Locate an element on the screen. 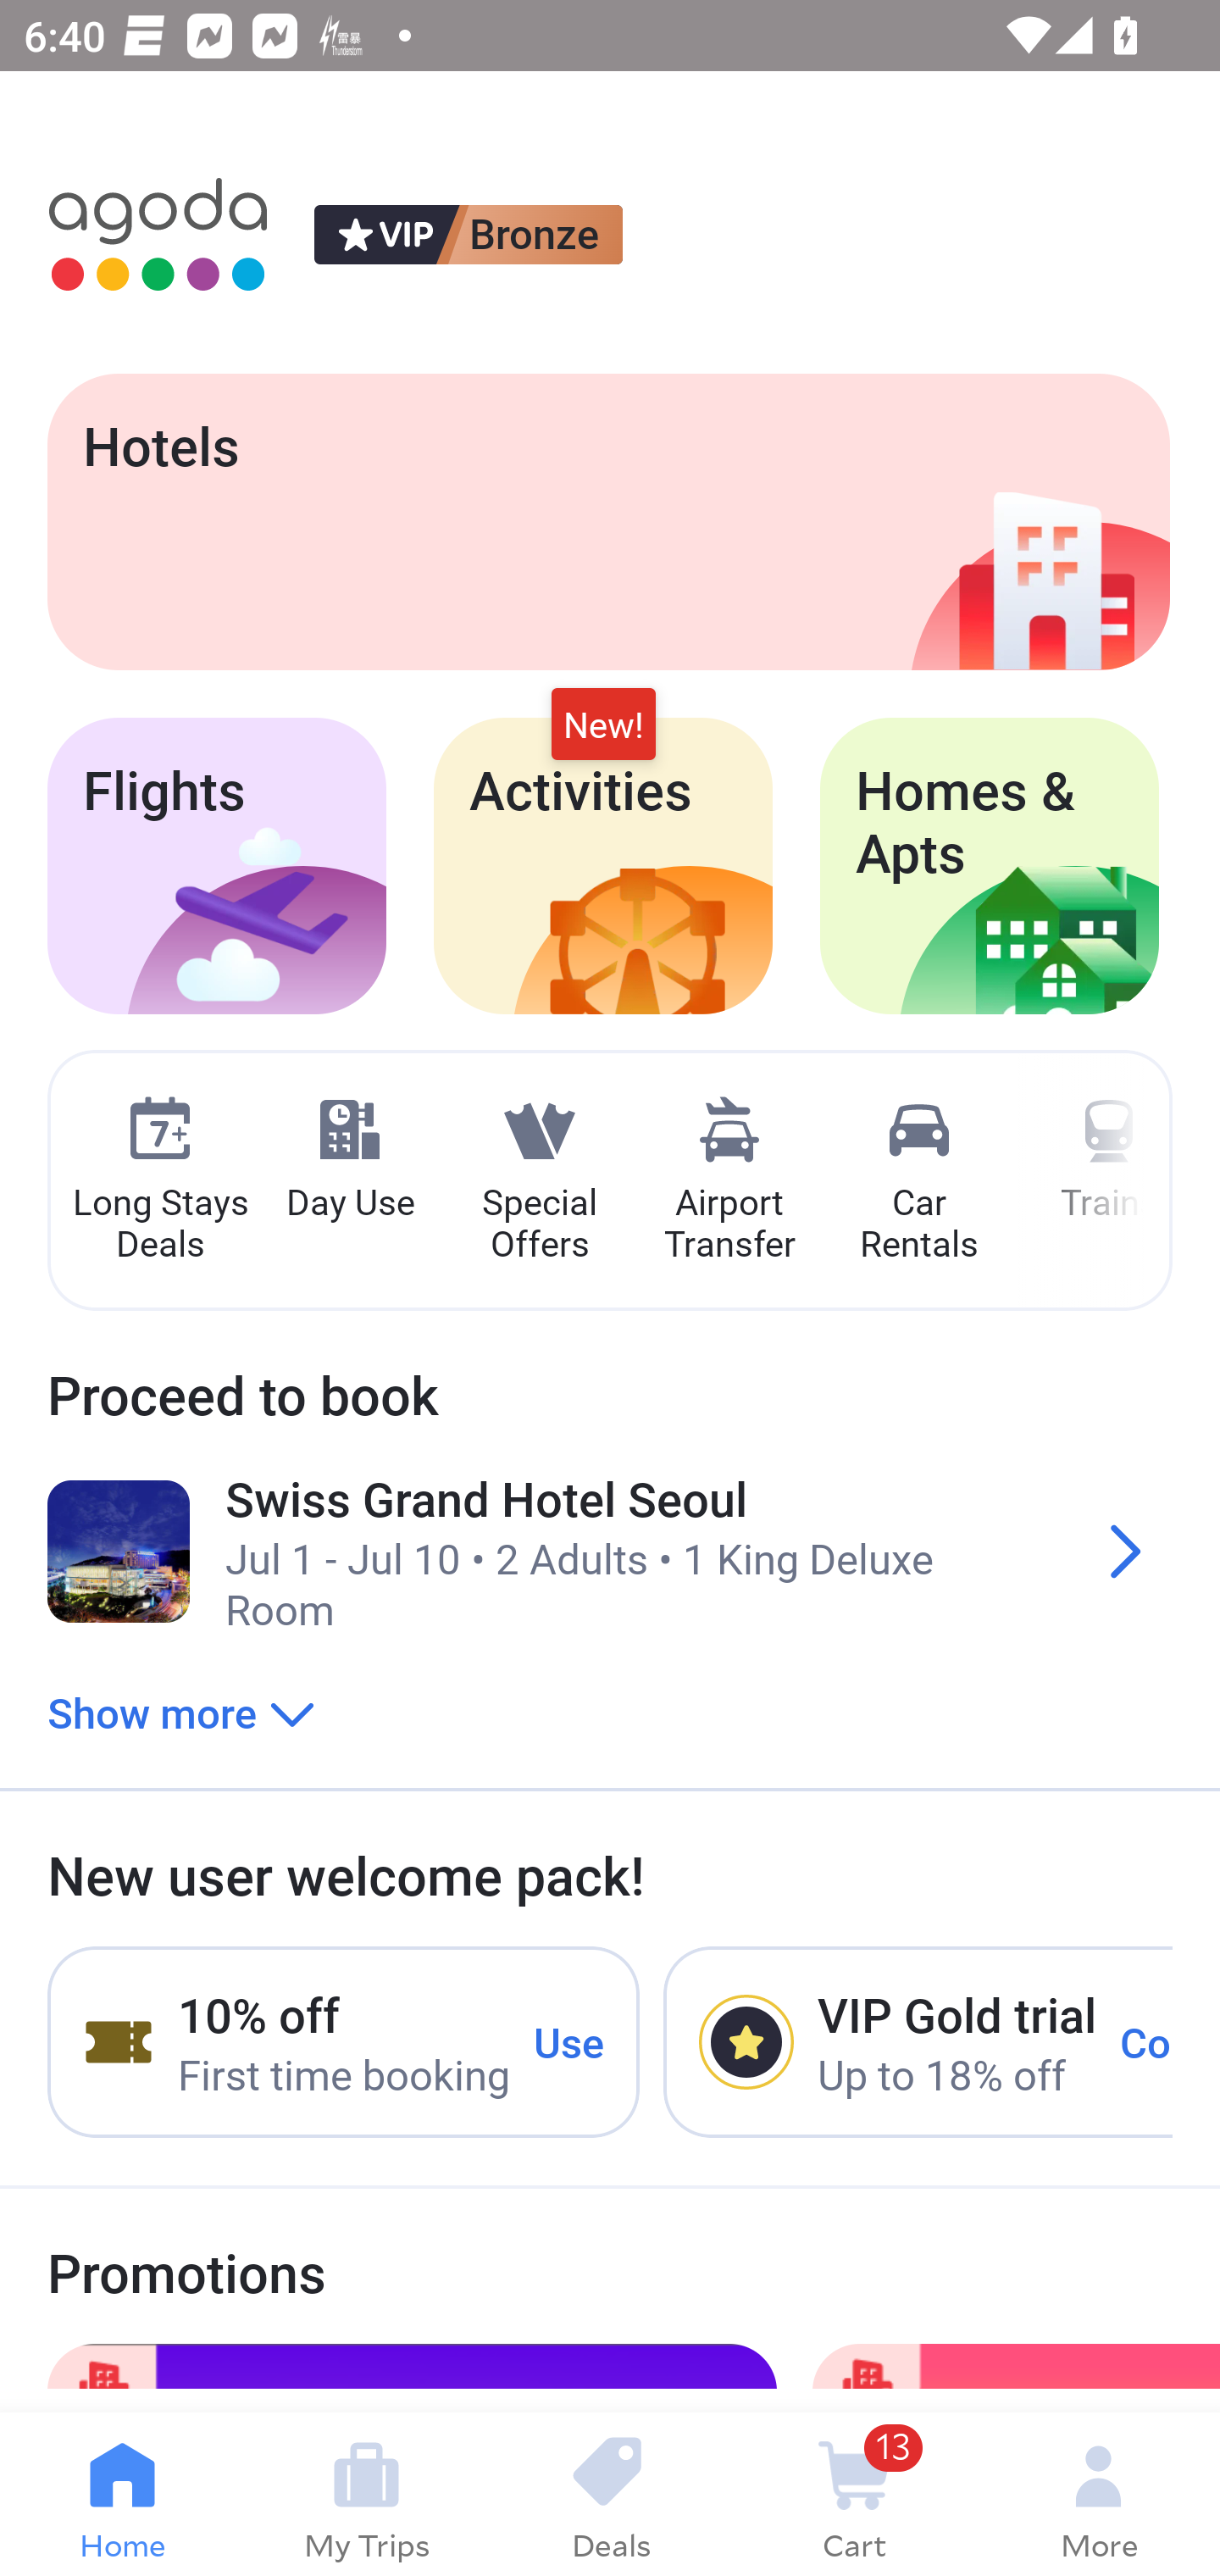 This screenshot has width=1220, height=2576. Hotels is located at coordinates (608, 521).